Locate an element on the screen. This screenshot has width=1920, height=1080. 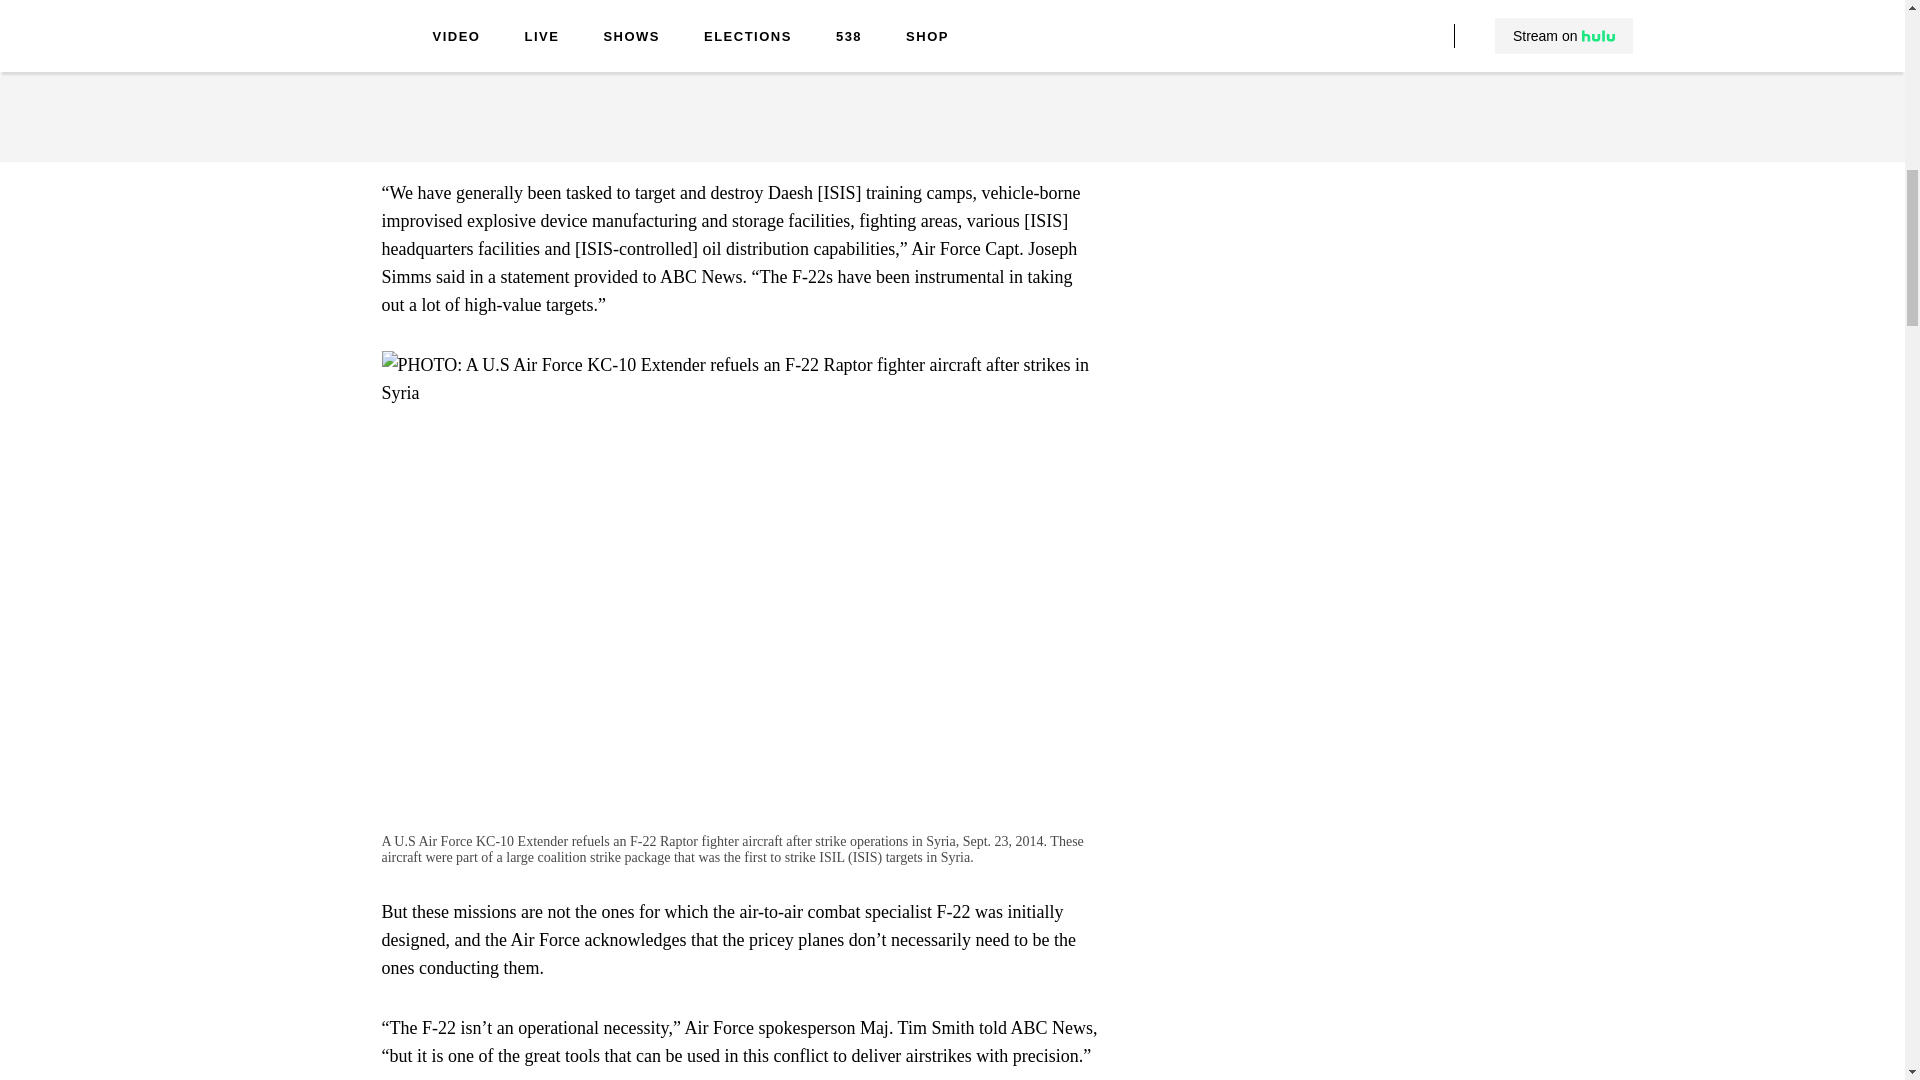
in previous campaigns is located at coordinates (980, 48).